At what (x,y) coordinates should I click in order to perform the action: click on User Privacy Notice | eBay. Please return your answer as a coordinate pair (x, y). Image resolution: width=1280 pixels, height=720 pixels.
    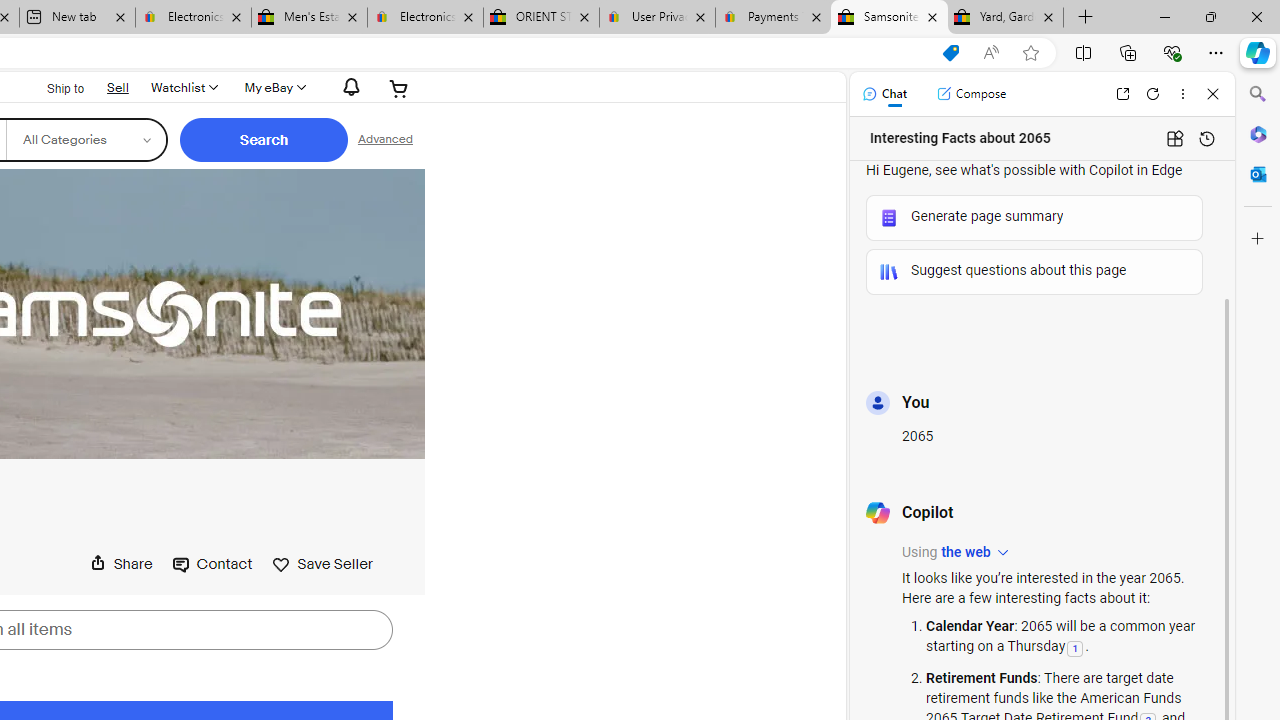
    Looking at the image, I should click on (658, 18).